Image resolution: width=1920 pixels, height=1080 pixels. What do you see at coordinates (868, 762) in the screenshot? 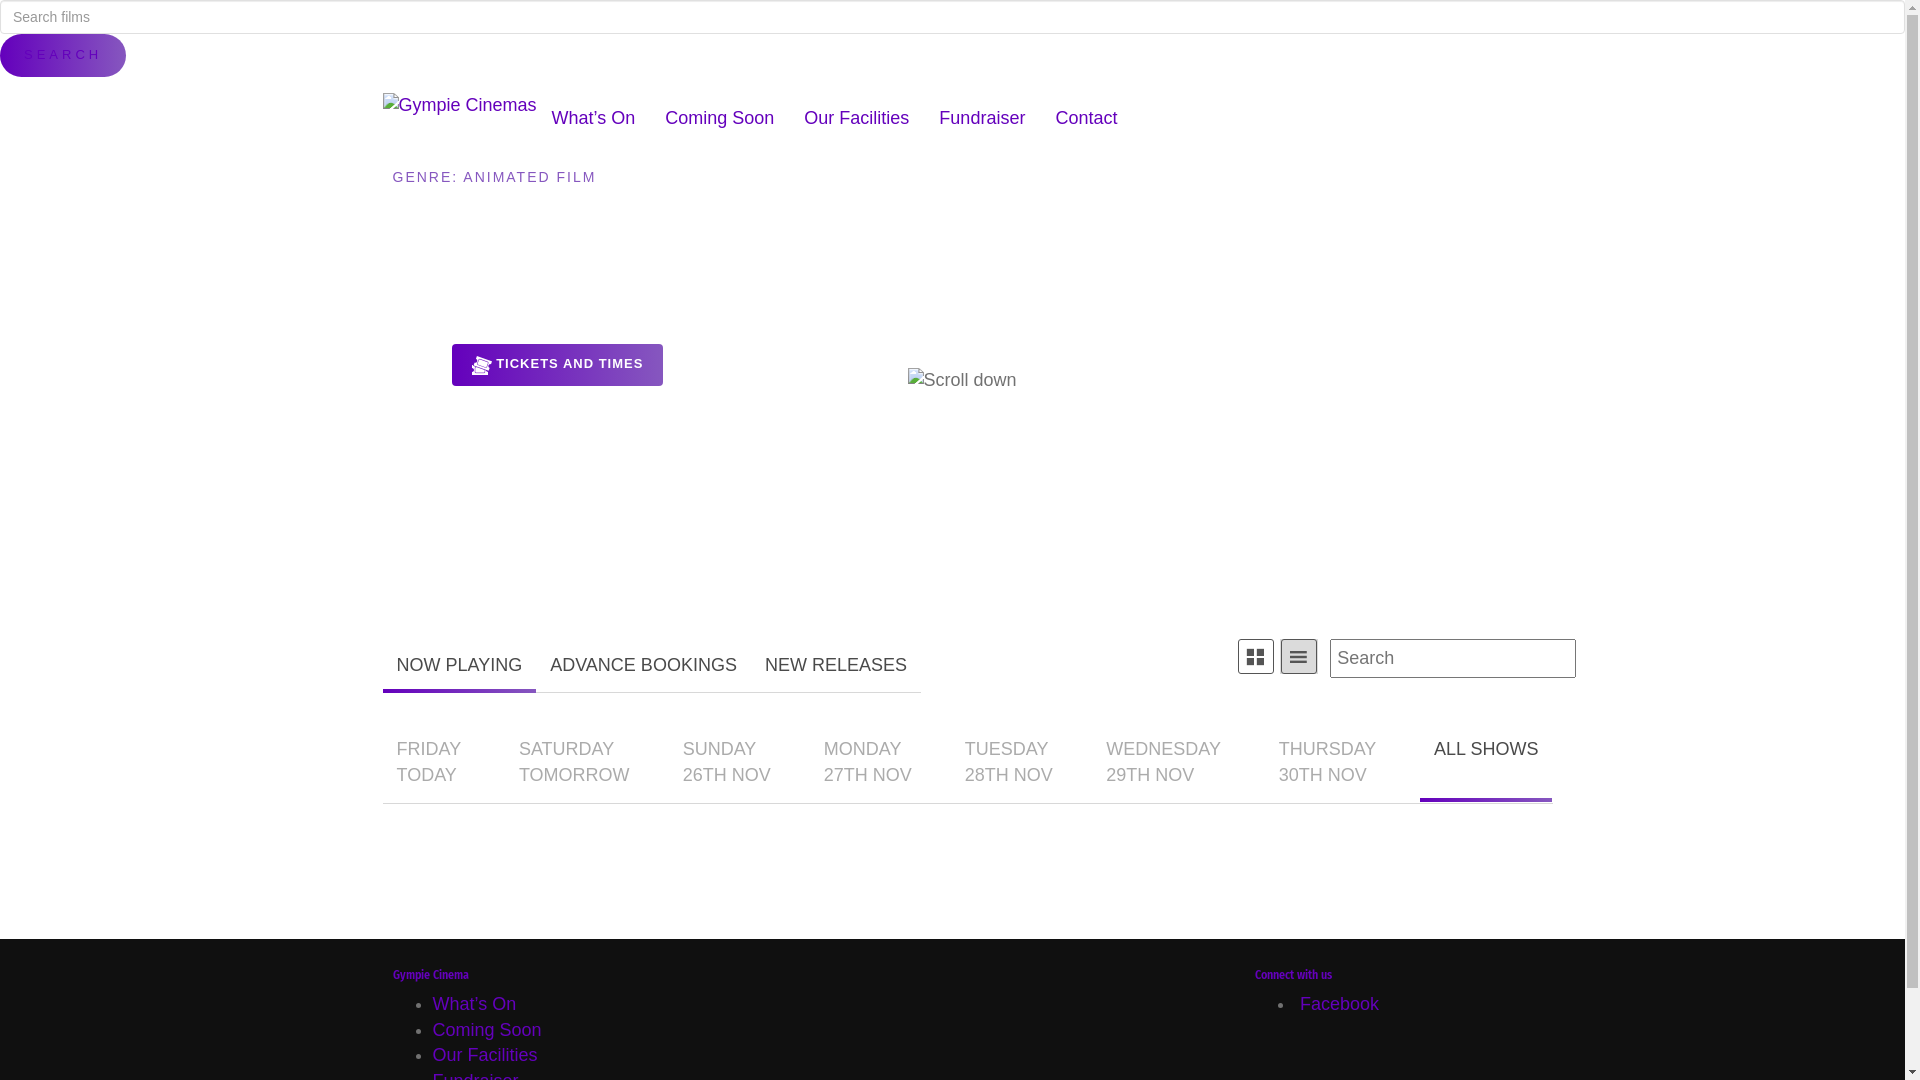
I see `MONDAY 
27TH NOV` at bounding box center [868, 762].